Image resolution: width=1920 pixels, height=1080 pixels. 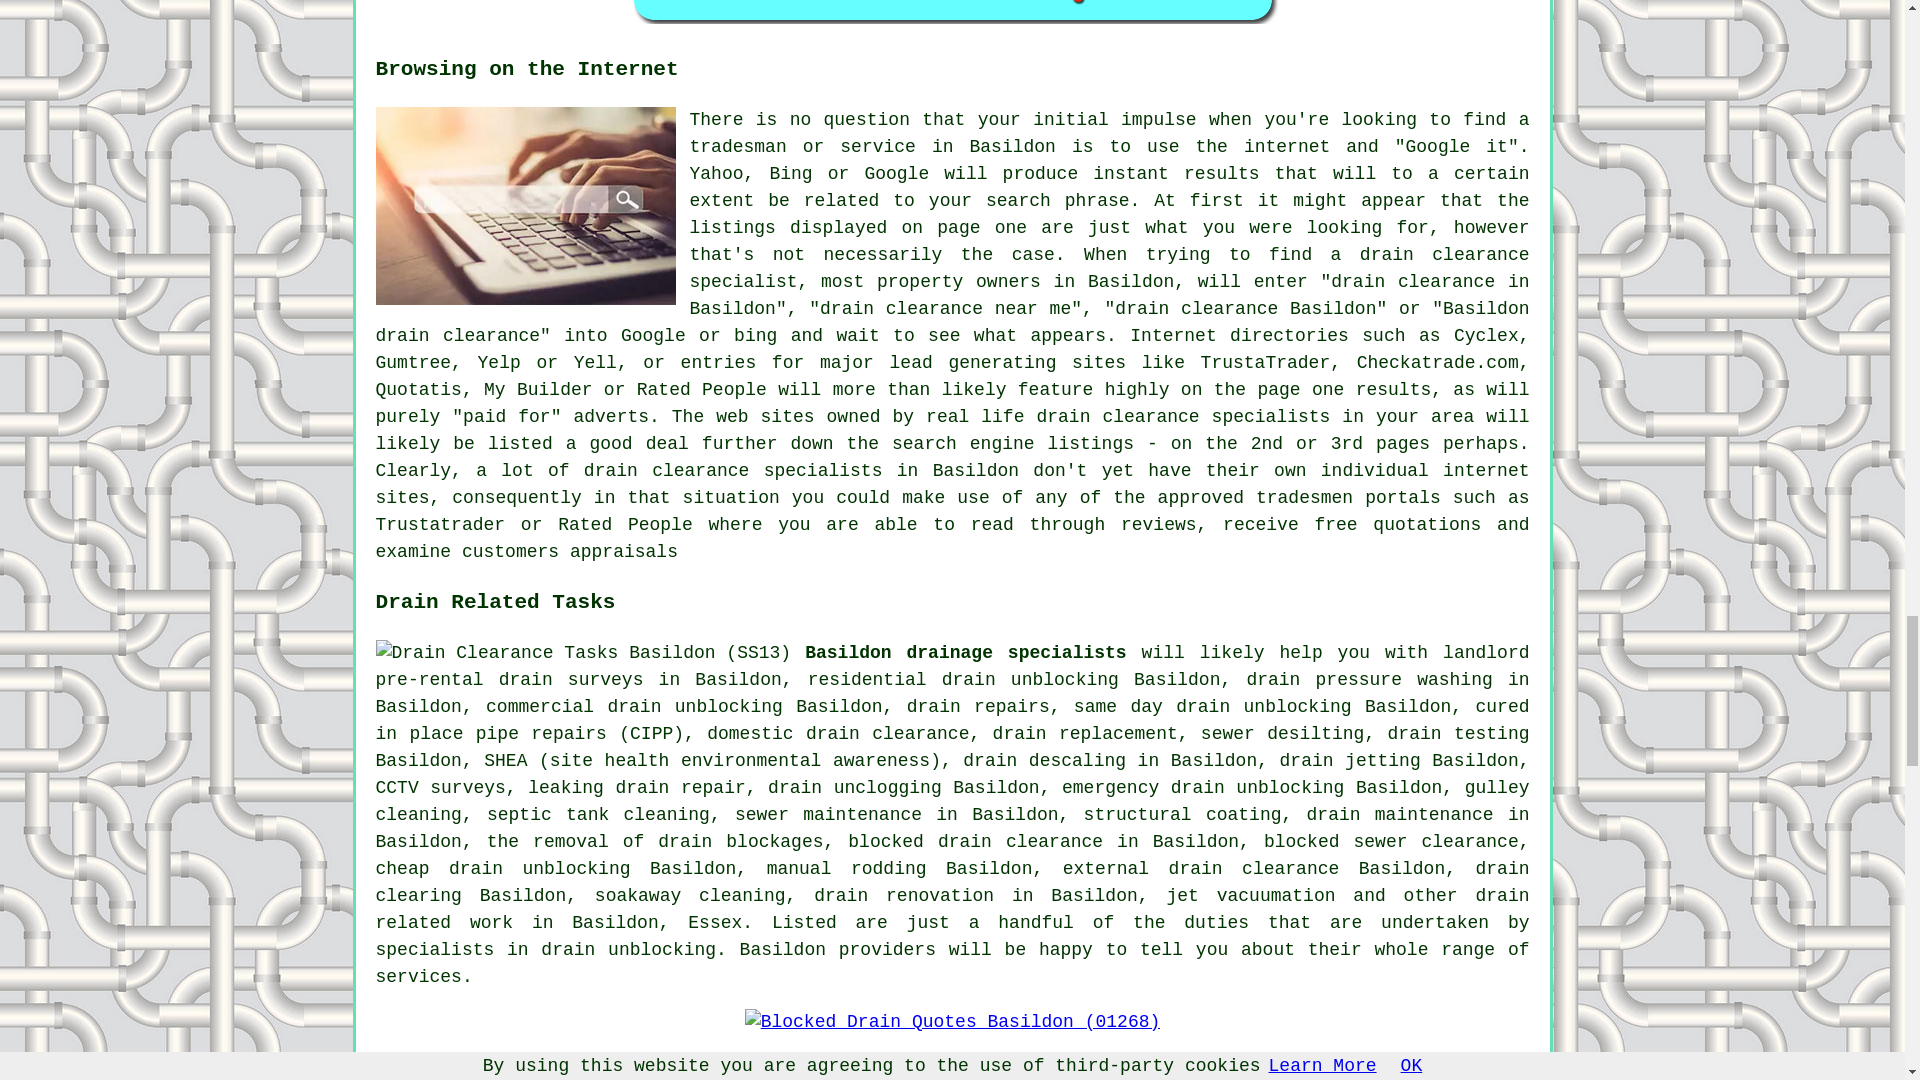 What do you see at coordinates (1202, 868) in the screenshot?
I see `external drain clearance` at bounding box center [1202, 868].